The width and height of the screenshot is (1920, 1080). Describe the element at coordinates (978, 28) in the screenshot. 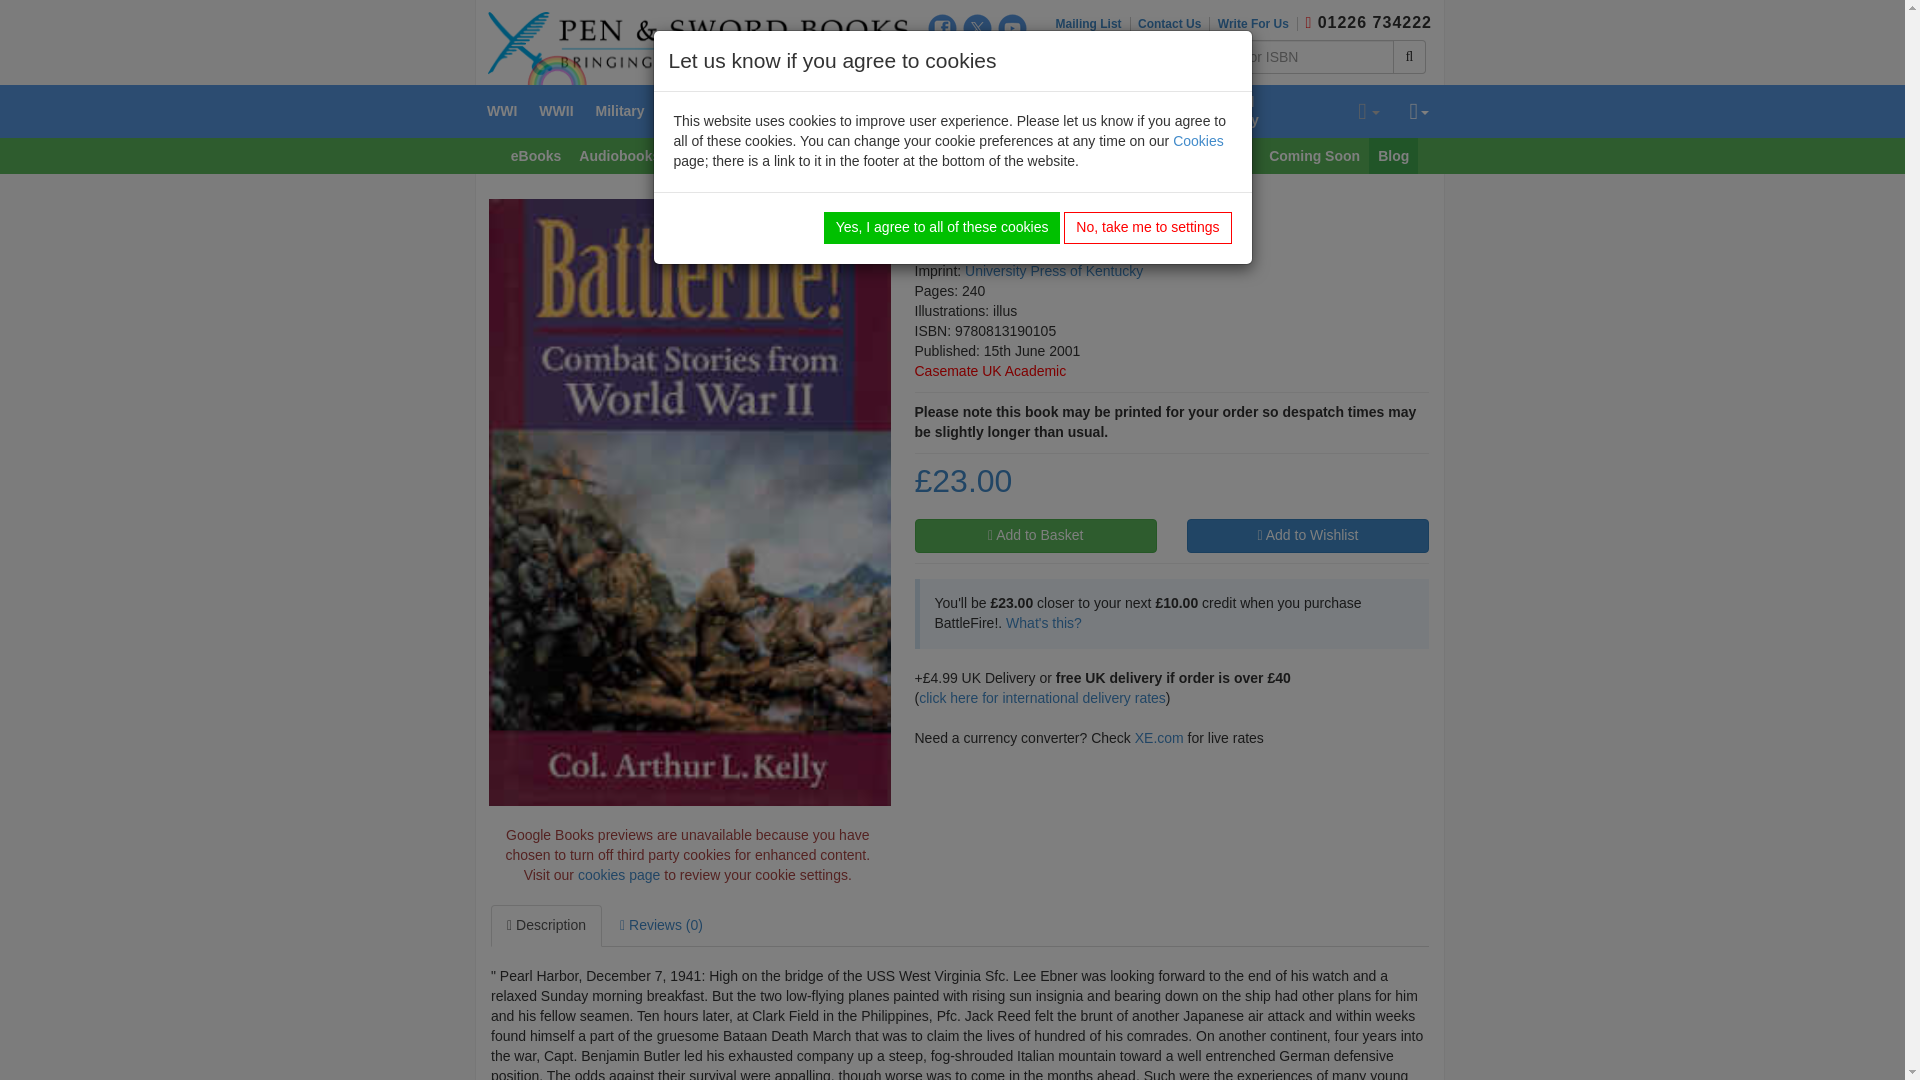

I see `X` at that location.